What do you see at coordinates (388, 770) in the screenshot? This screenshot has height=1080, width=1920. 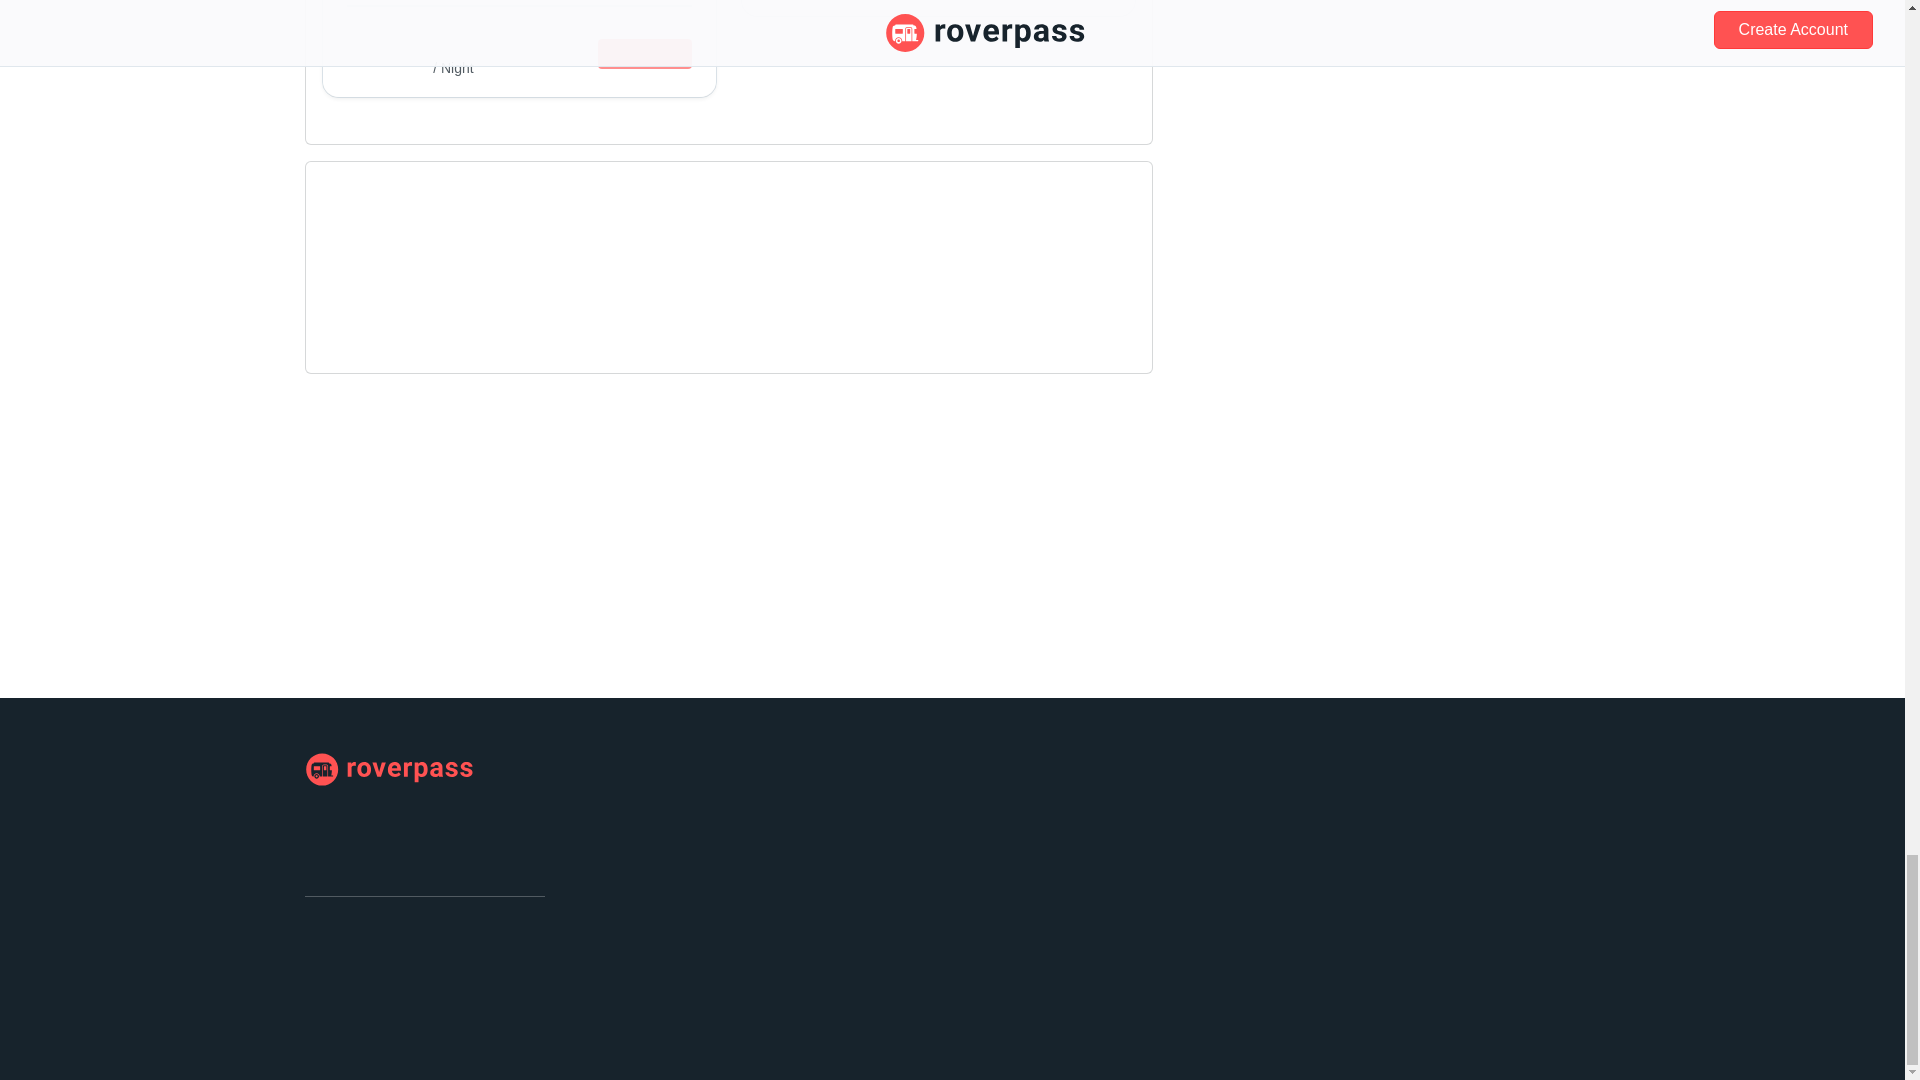 I see `RoverPass` at bounding box center [388, 770].